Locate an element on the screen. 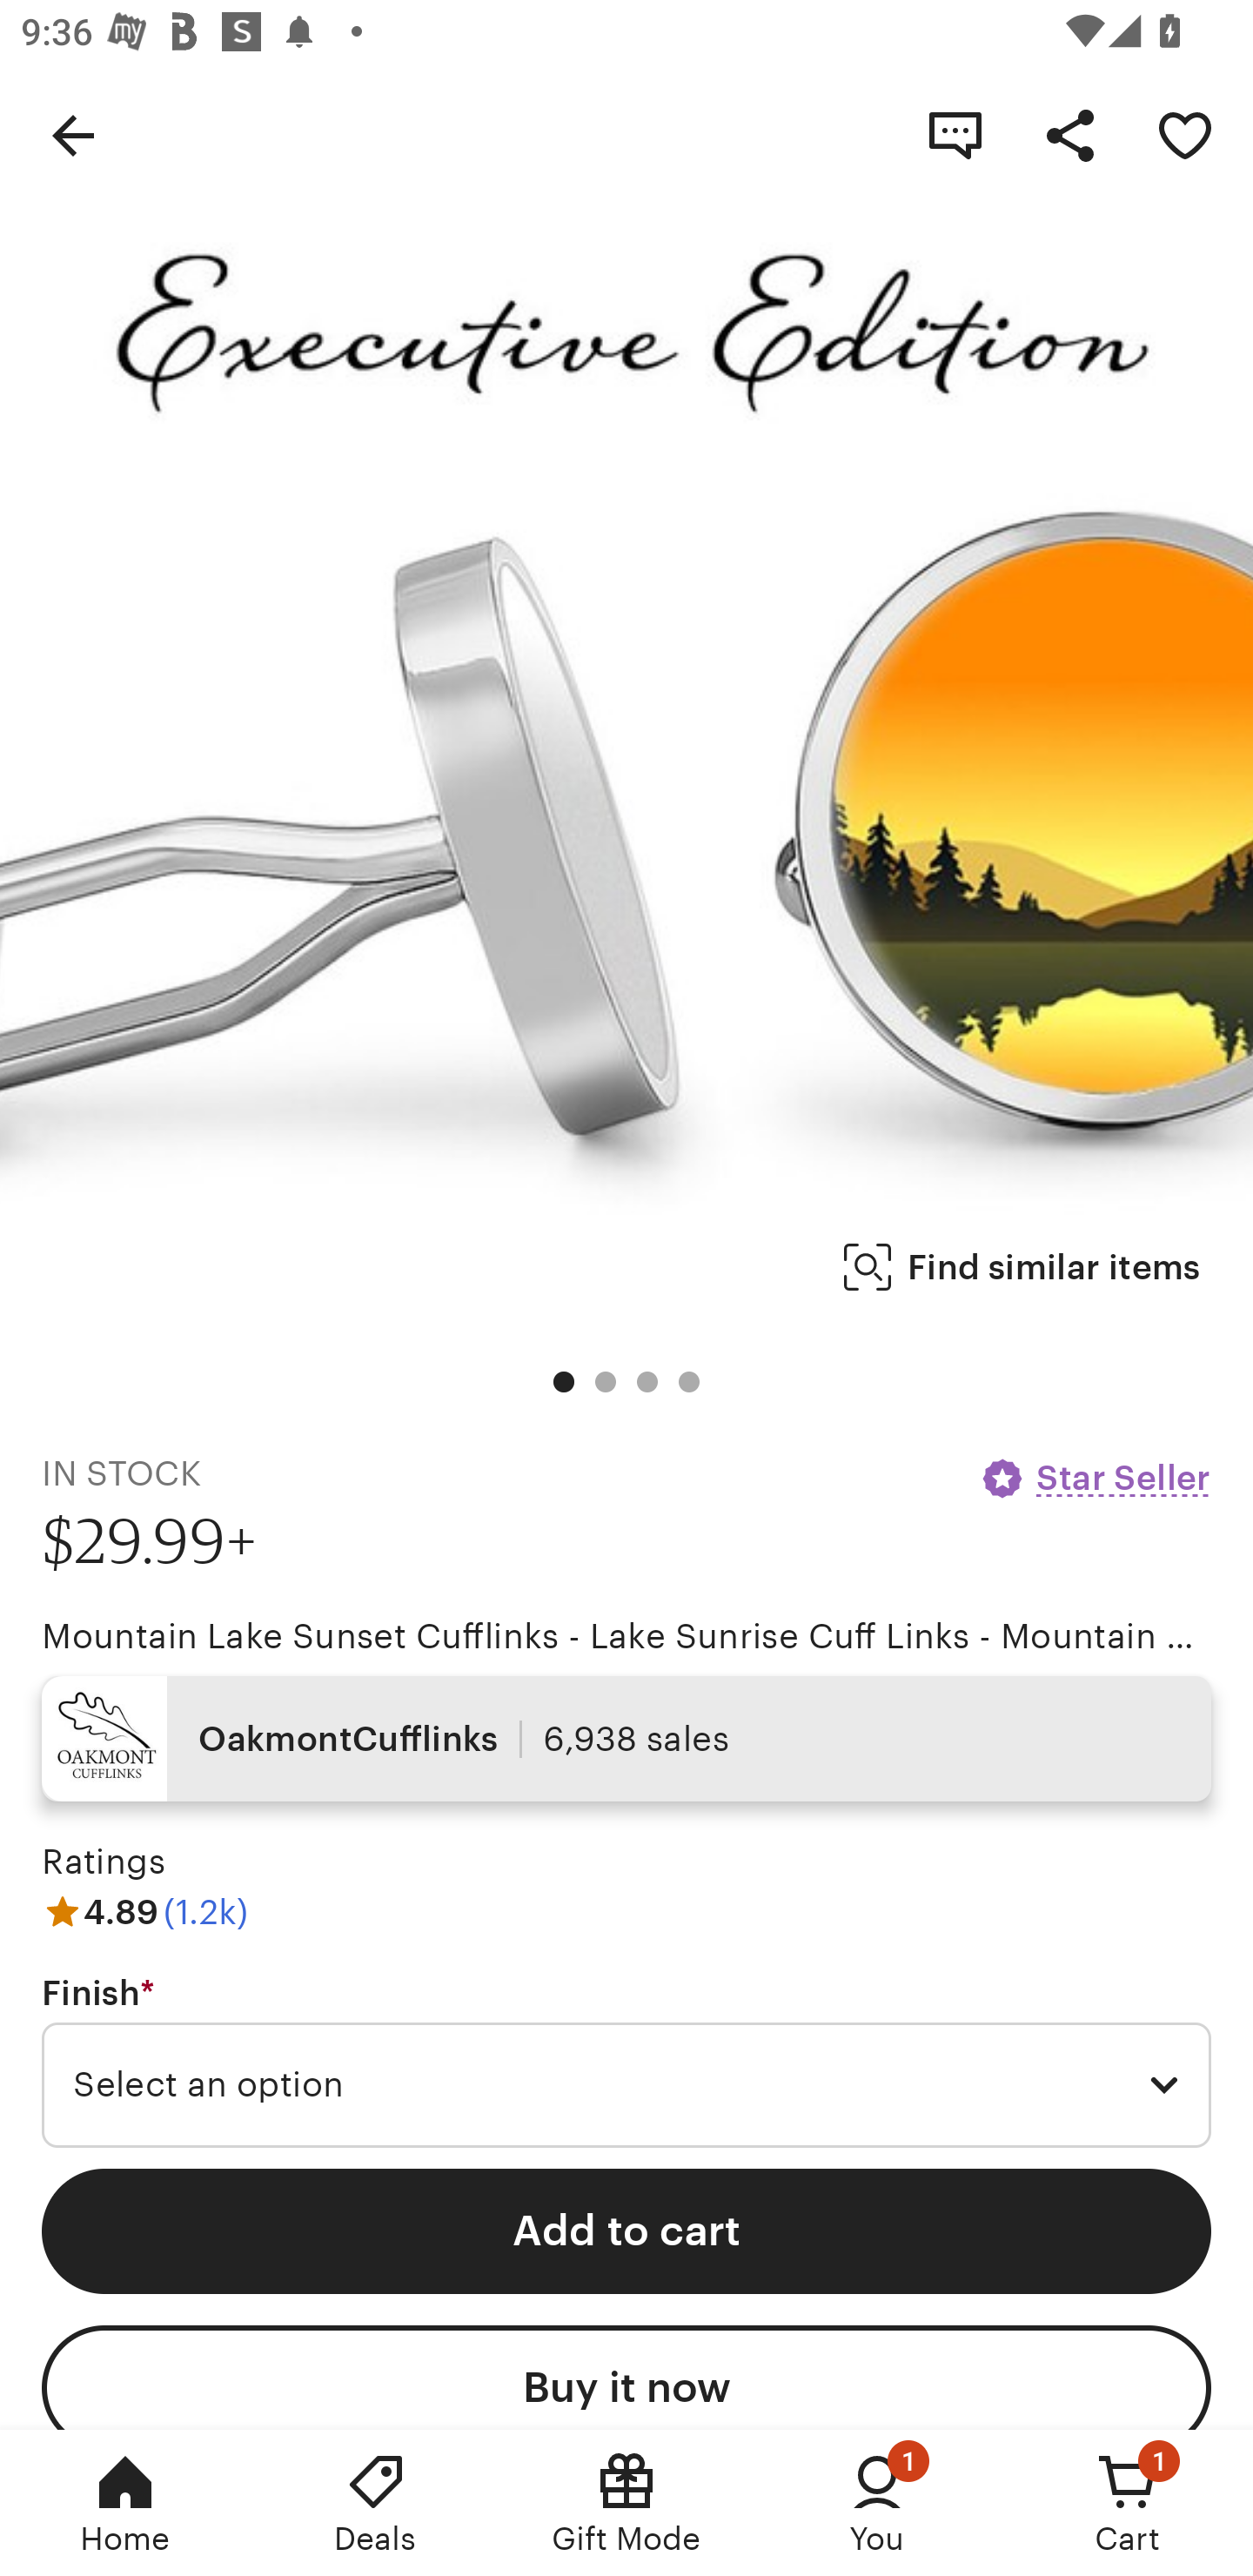 This screenshot has height=2576, width=1253. Finish * Required Select an option is located at coordinates (626, 2062).